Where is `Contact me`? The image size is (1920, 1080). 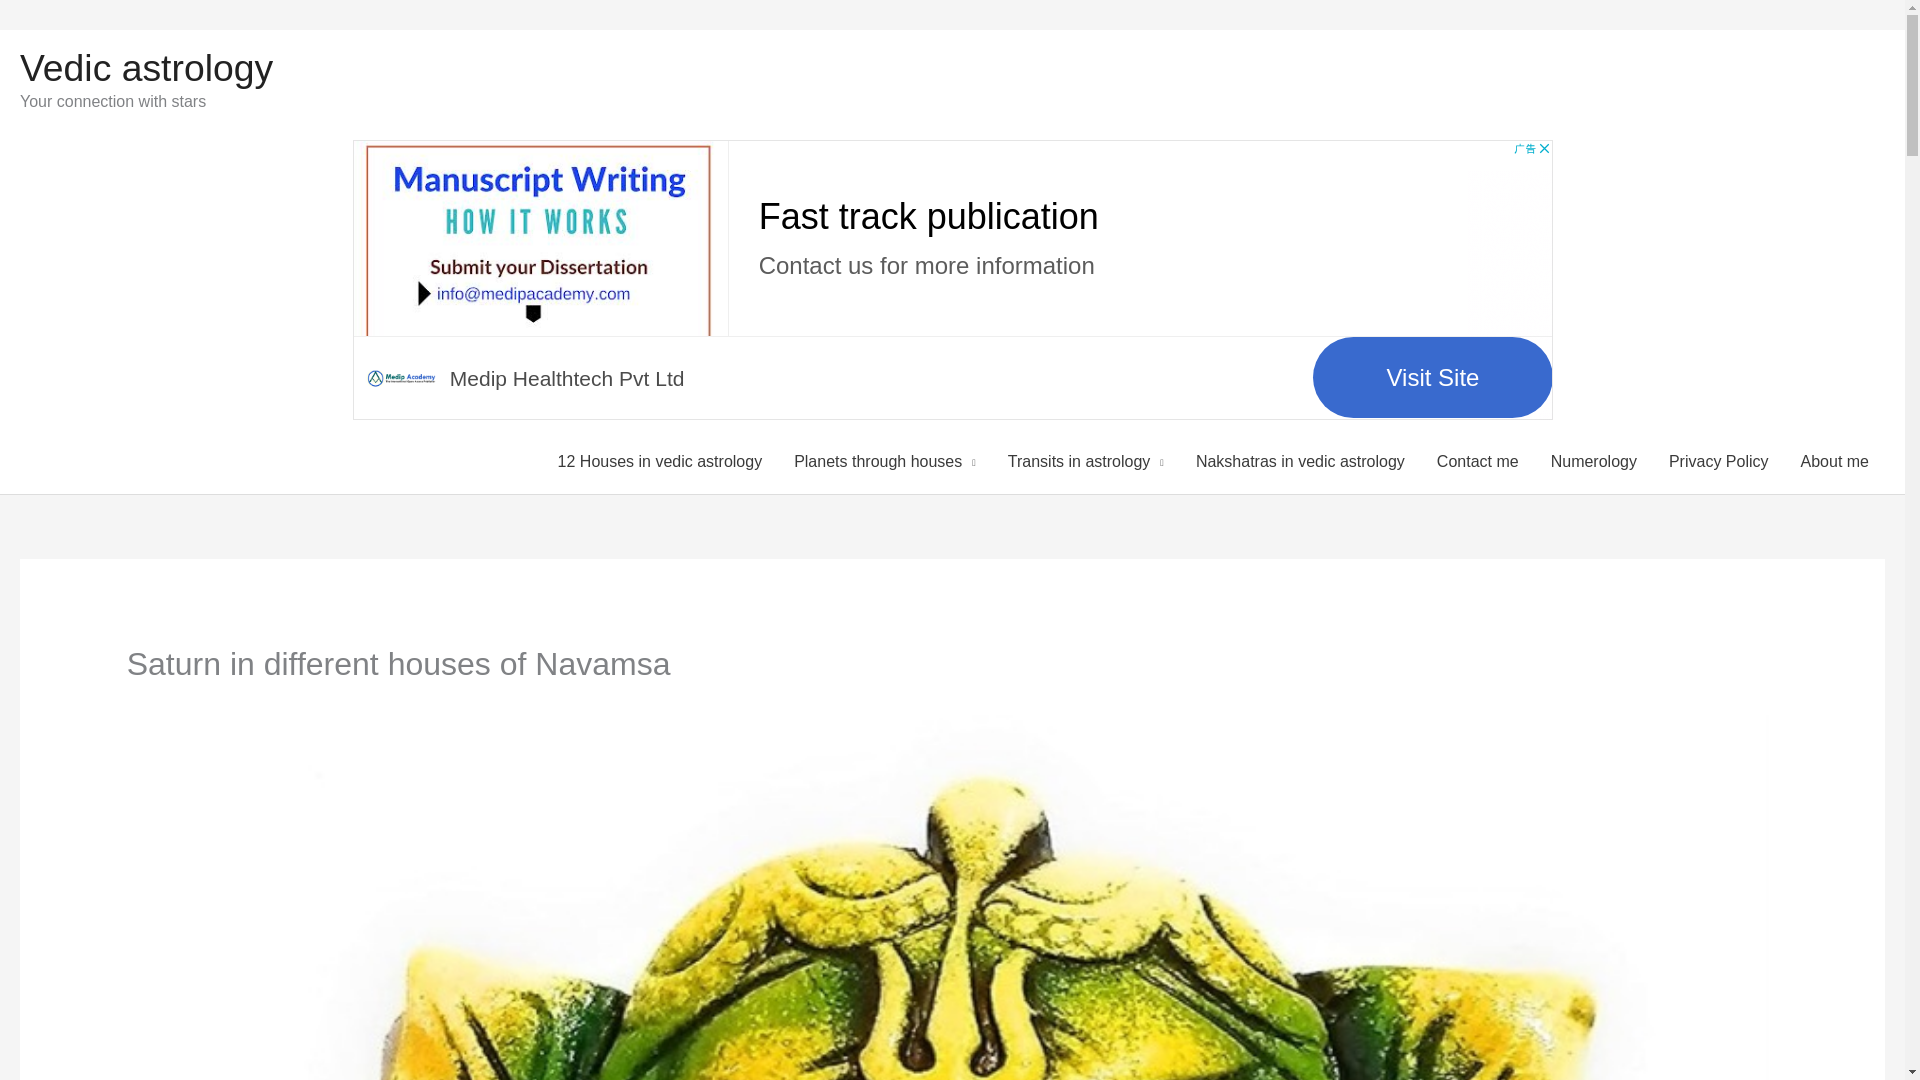 Contact me is located at coordinates (1477, 461).